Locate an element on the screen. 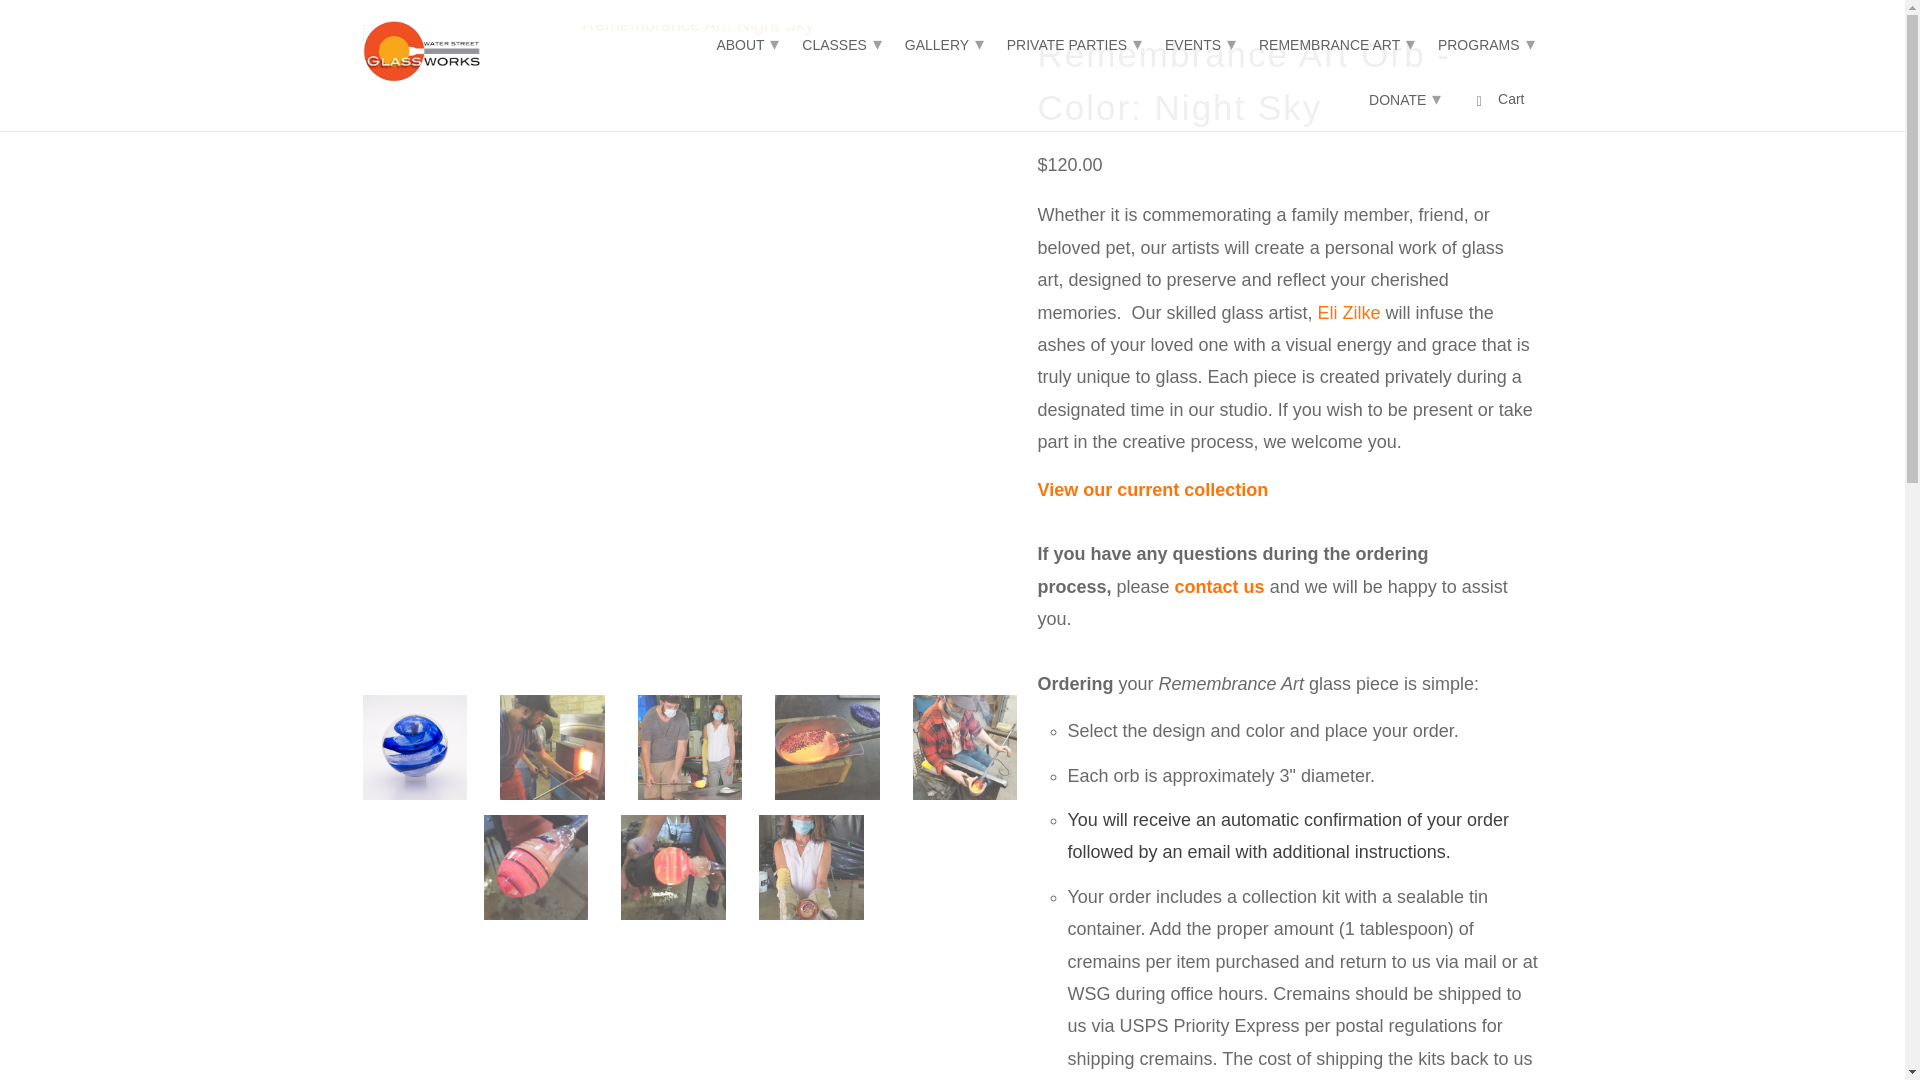  Remembrance Art Collection - memorial glass pieces is located at coordinates (1154, 506).